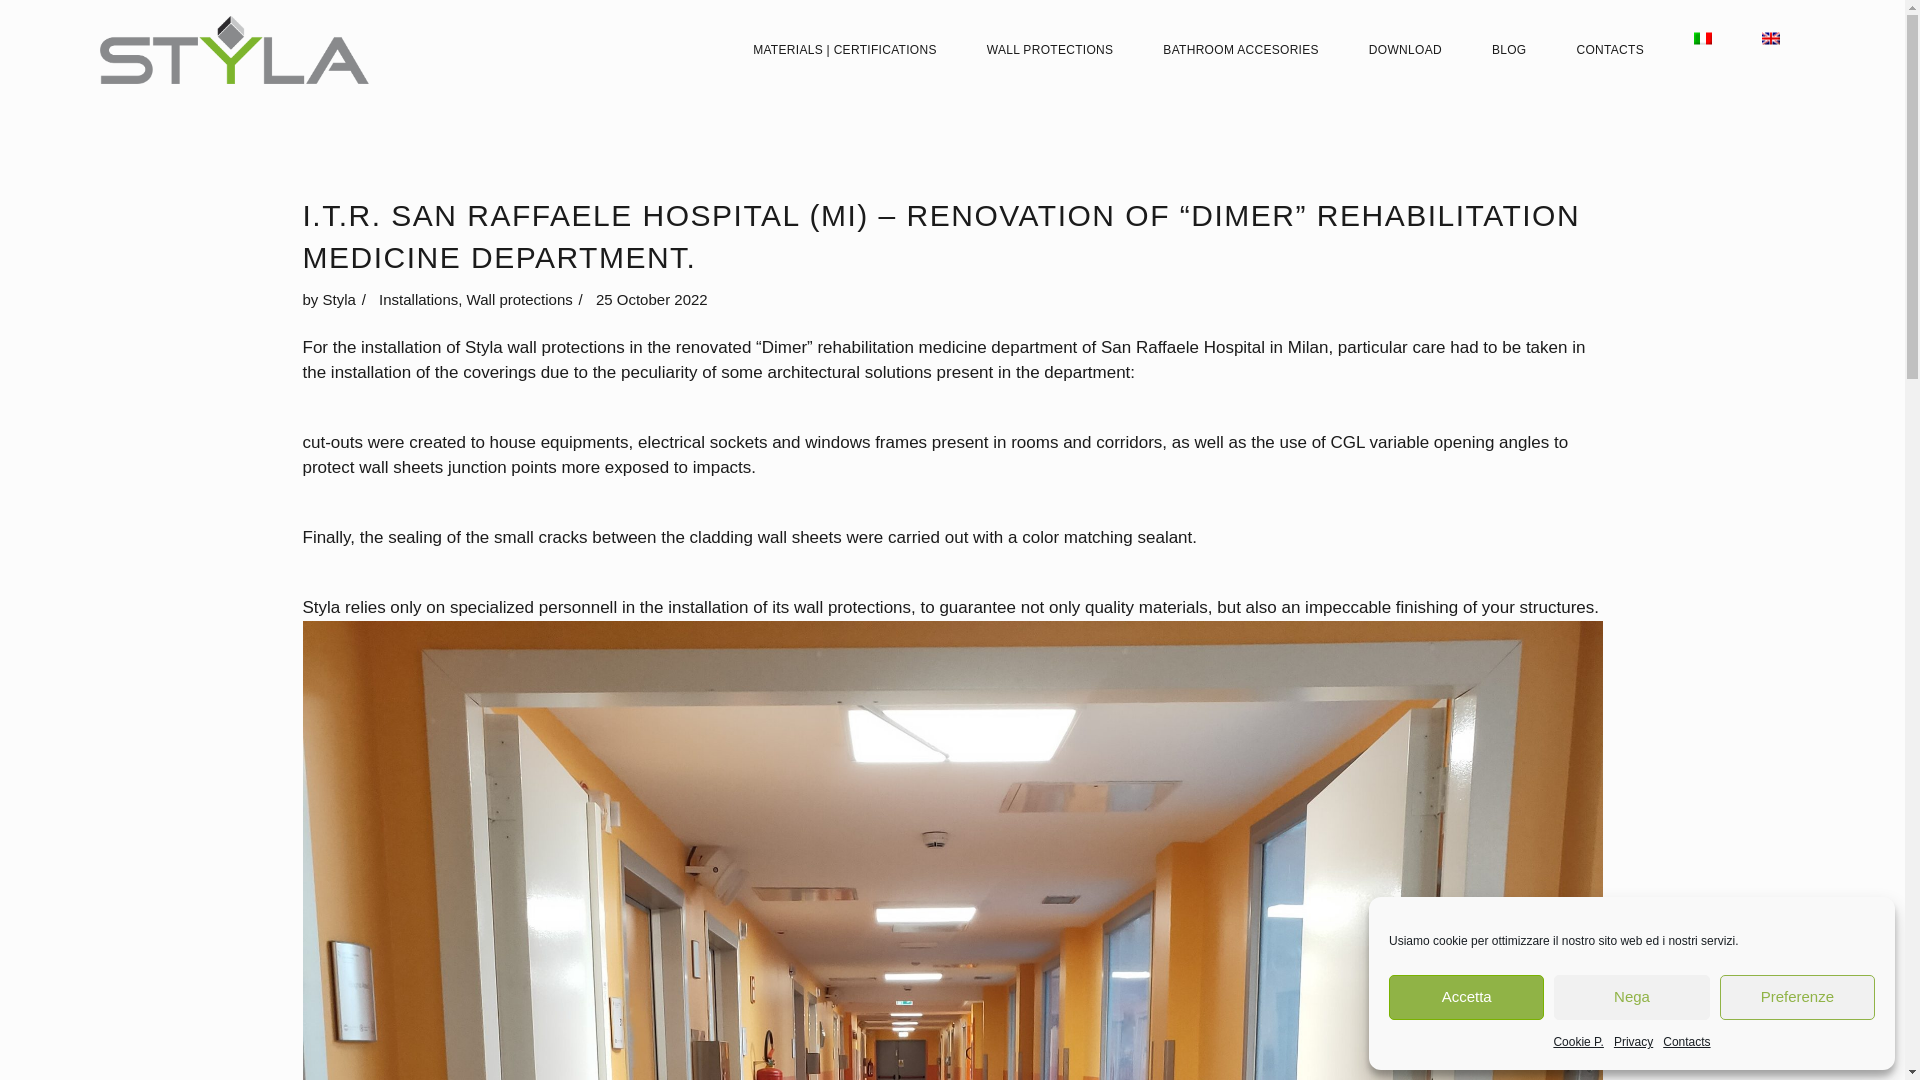 The width and height of the screenshot is (1920, 1080). Describe the element at coordinates (1686, 1042) in the screenshot. I see `Contacts` at that location.